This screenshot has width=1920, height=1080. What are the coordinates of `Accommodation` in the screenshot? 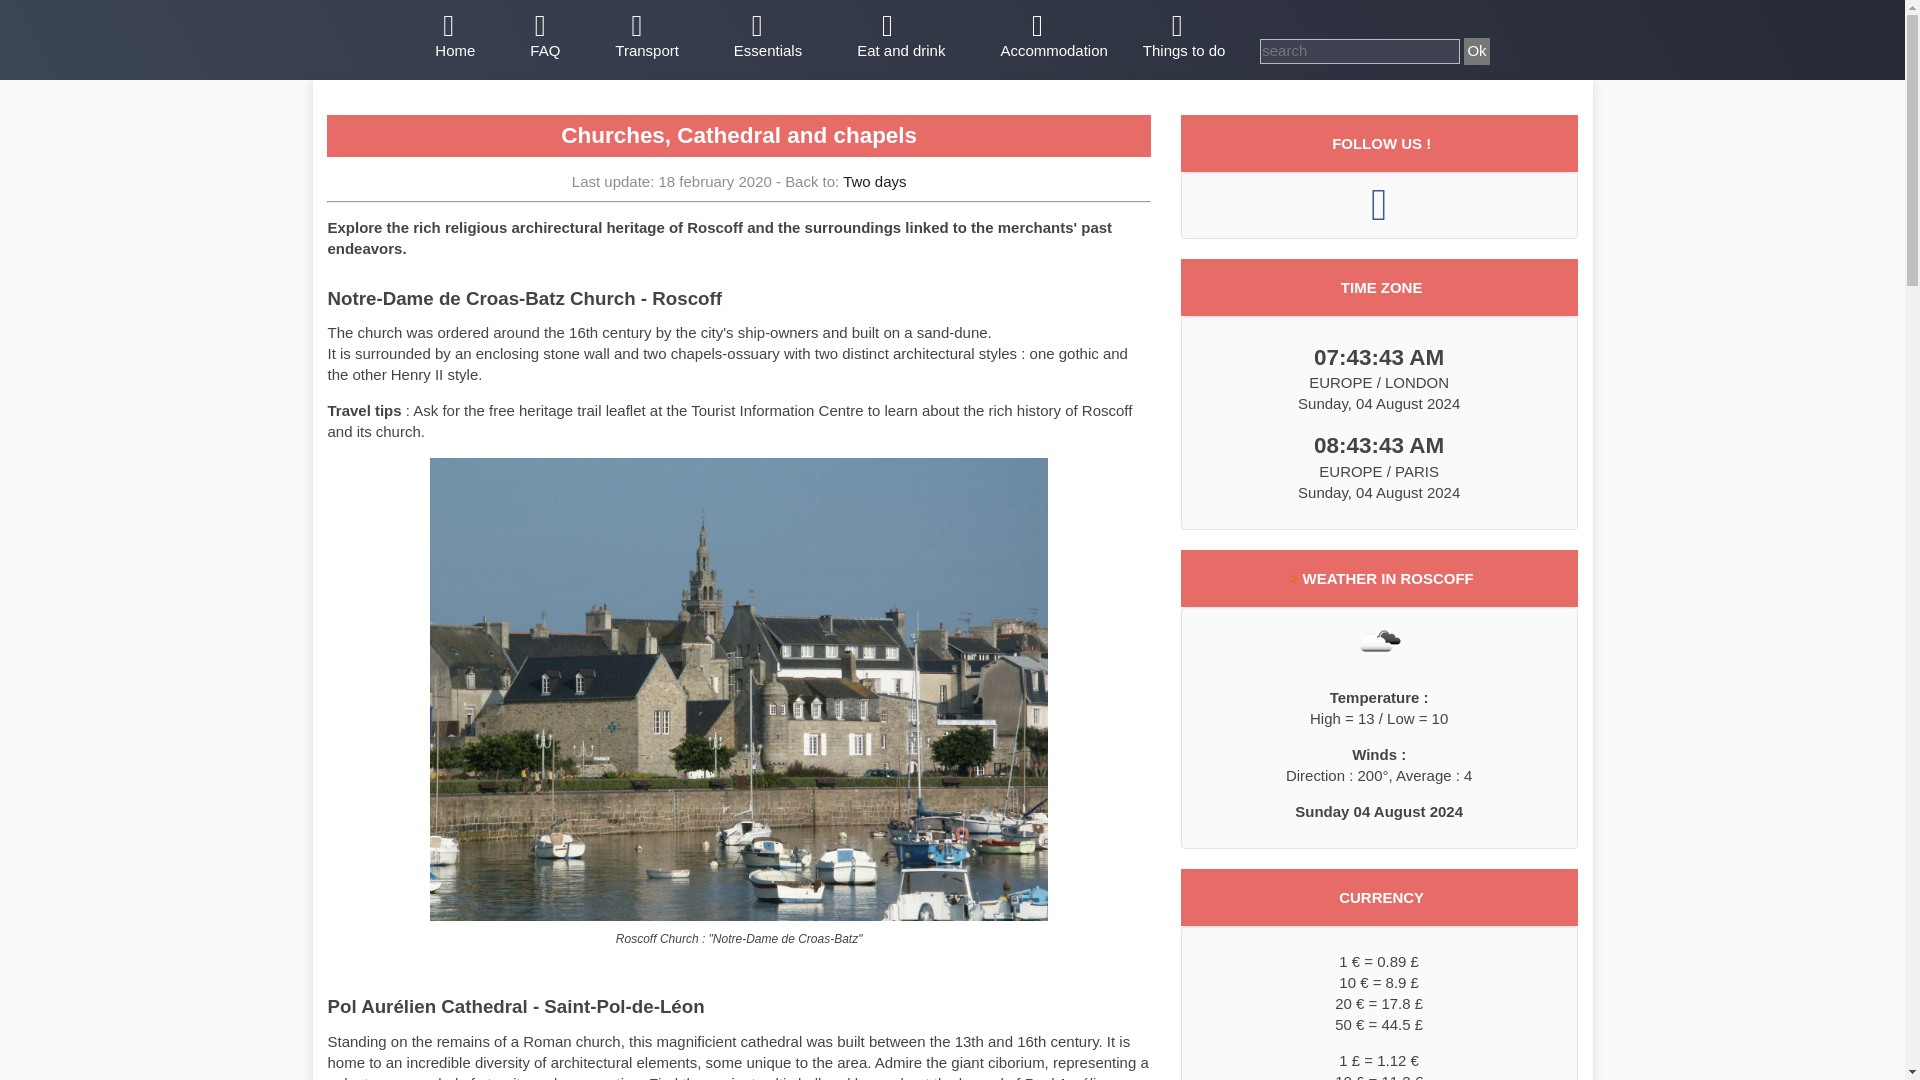 It's located at (1053, 38).